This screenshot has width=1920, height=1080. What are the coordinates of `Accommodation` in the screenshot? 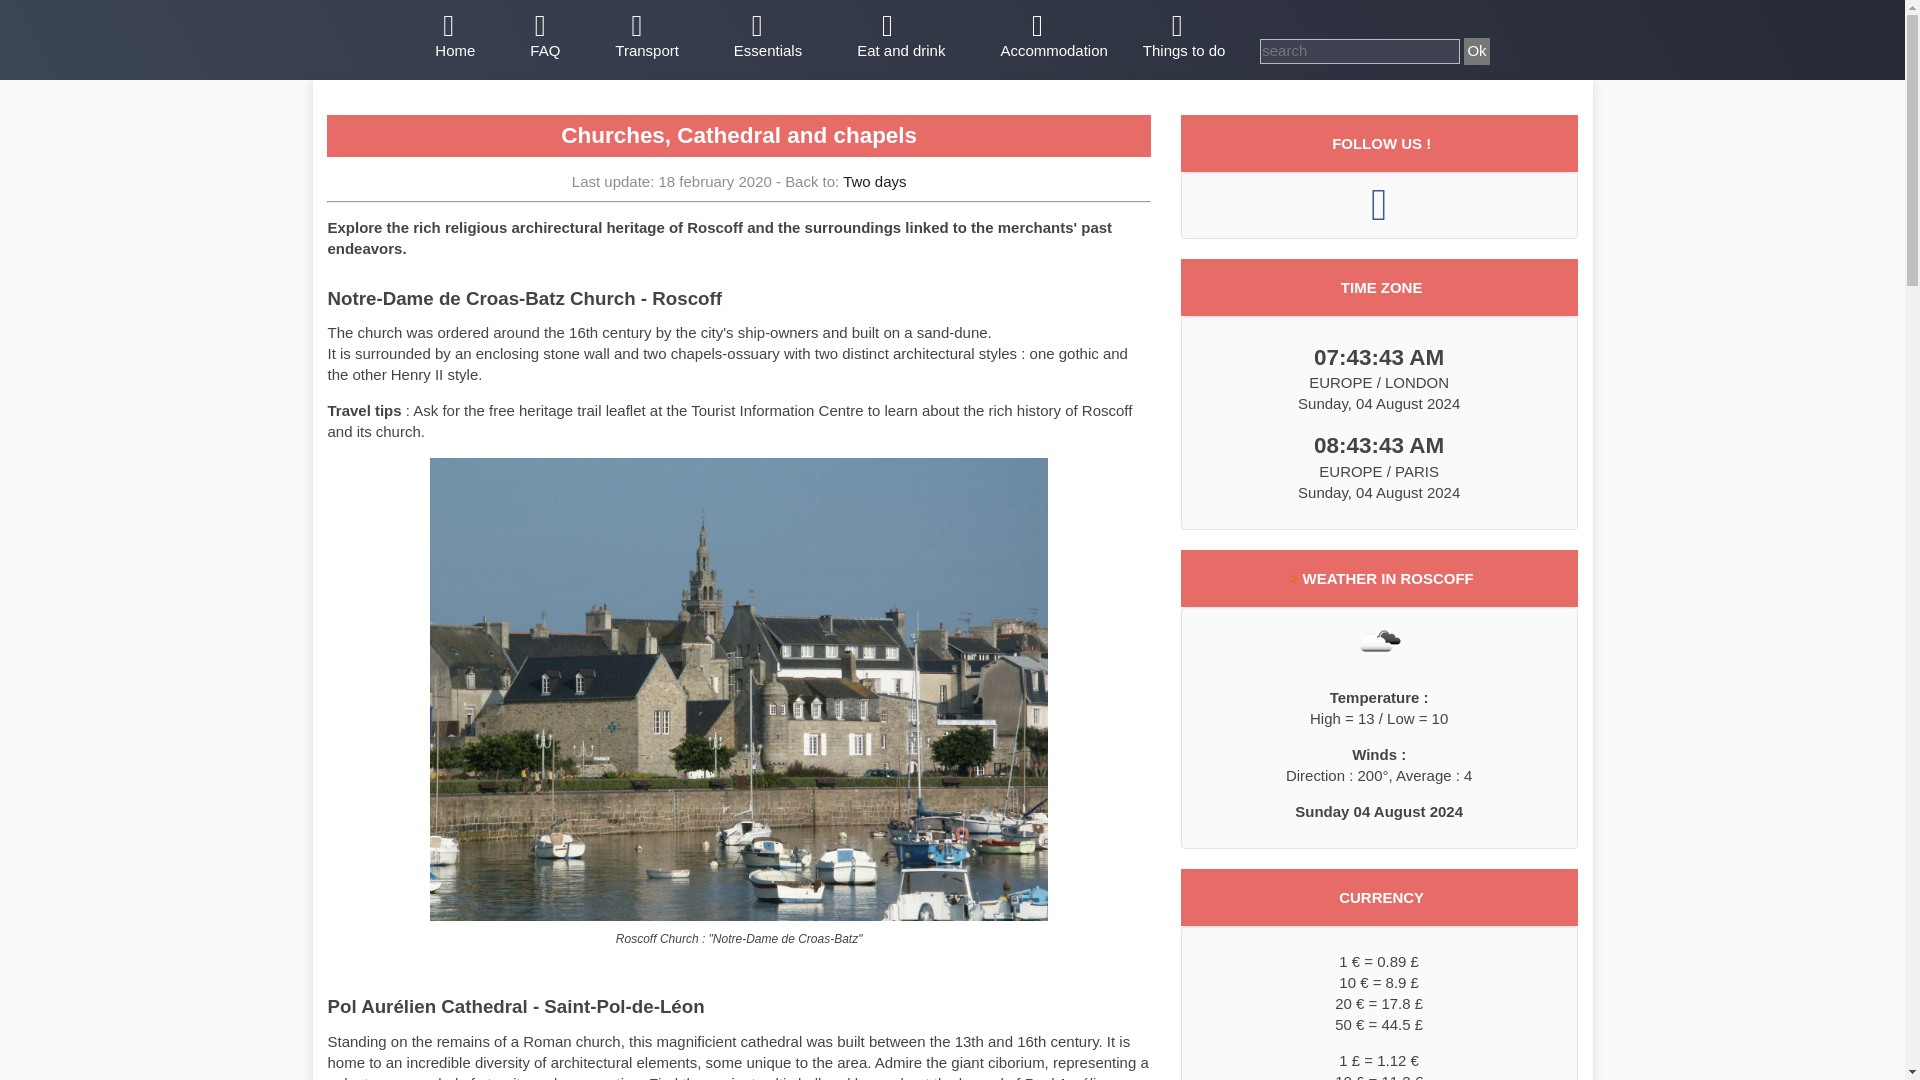 It's located at (1053, 38).